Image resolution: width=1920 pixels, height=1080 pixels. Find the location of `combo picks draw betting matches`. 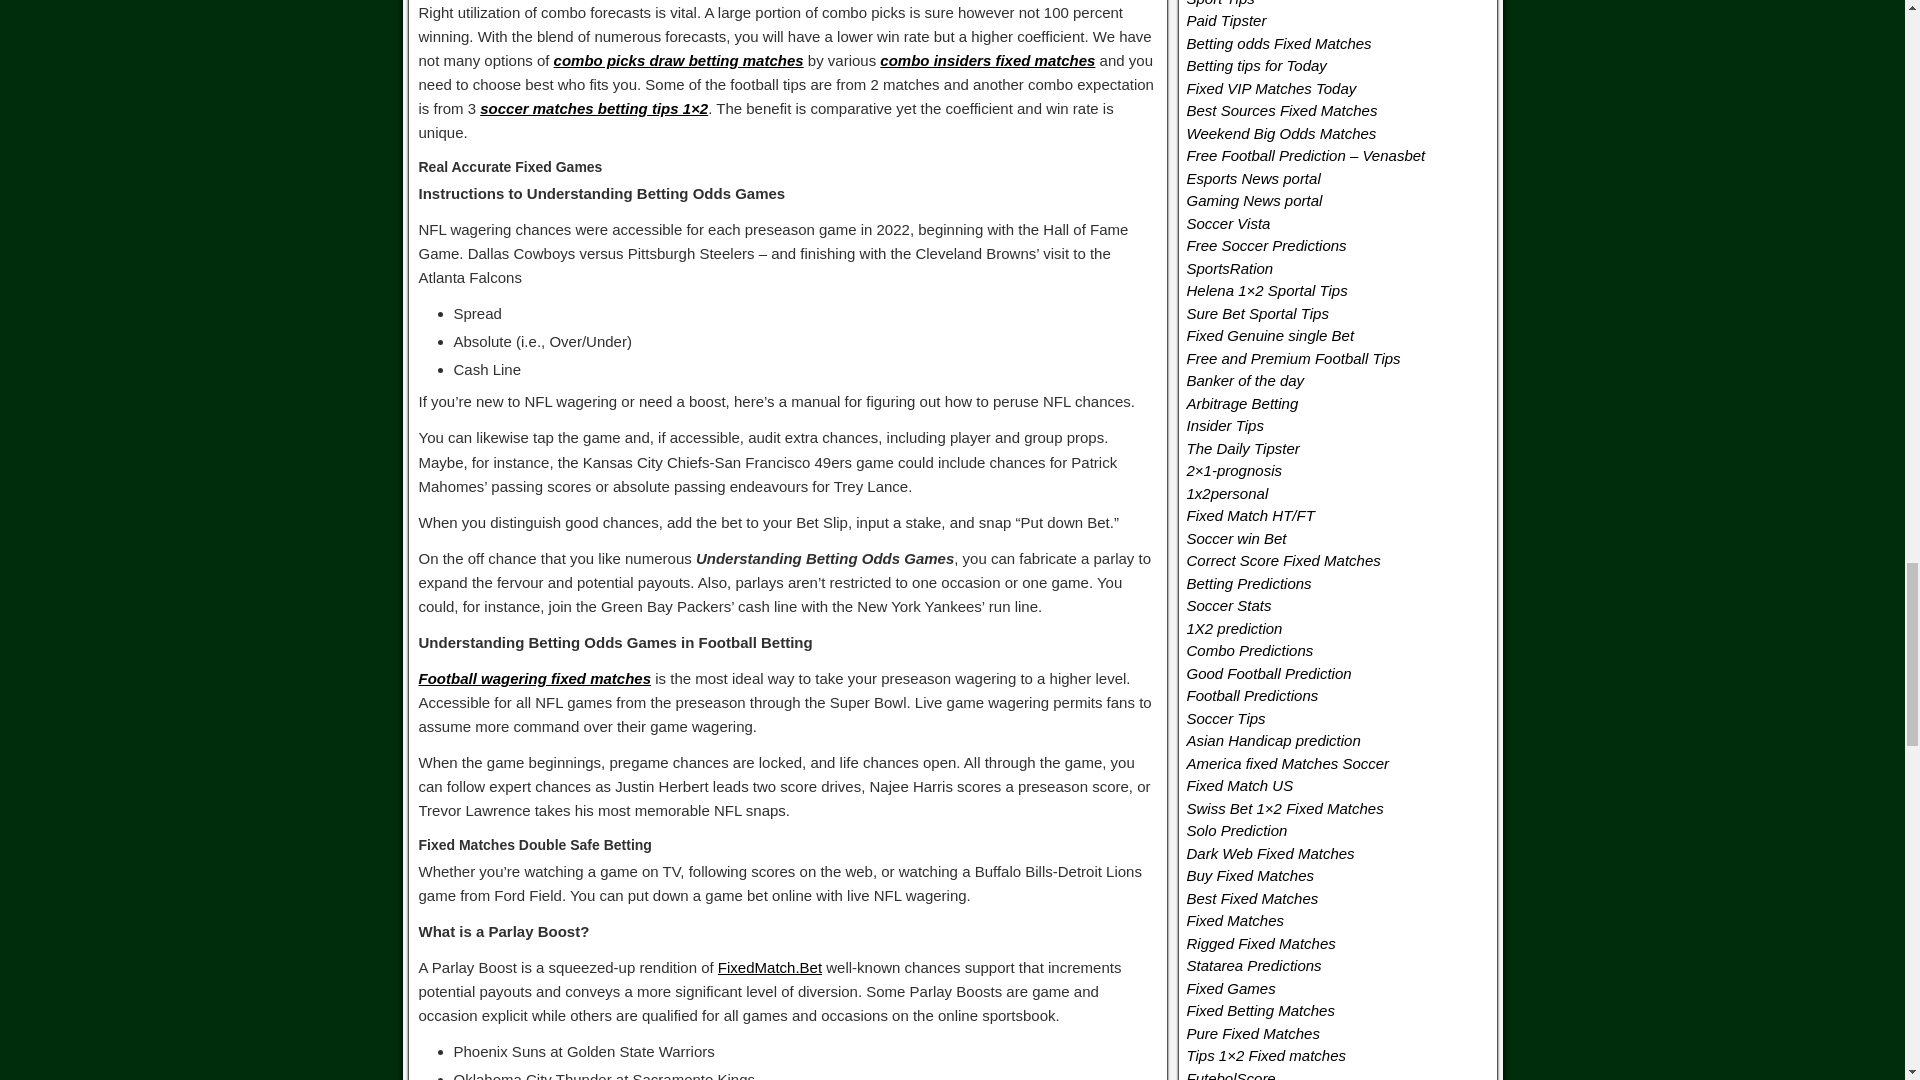

combo picks draw betting matches is located at coordinates (679, 60).